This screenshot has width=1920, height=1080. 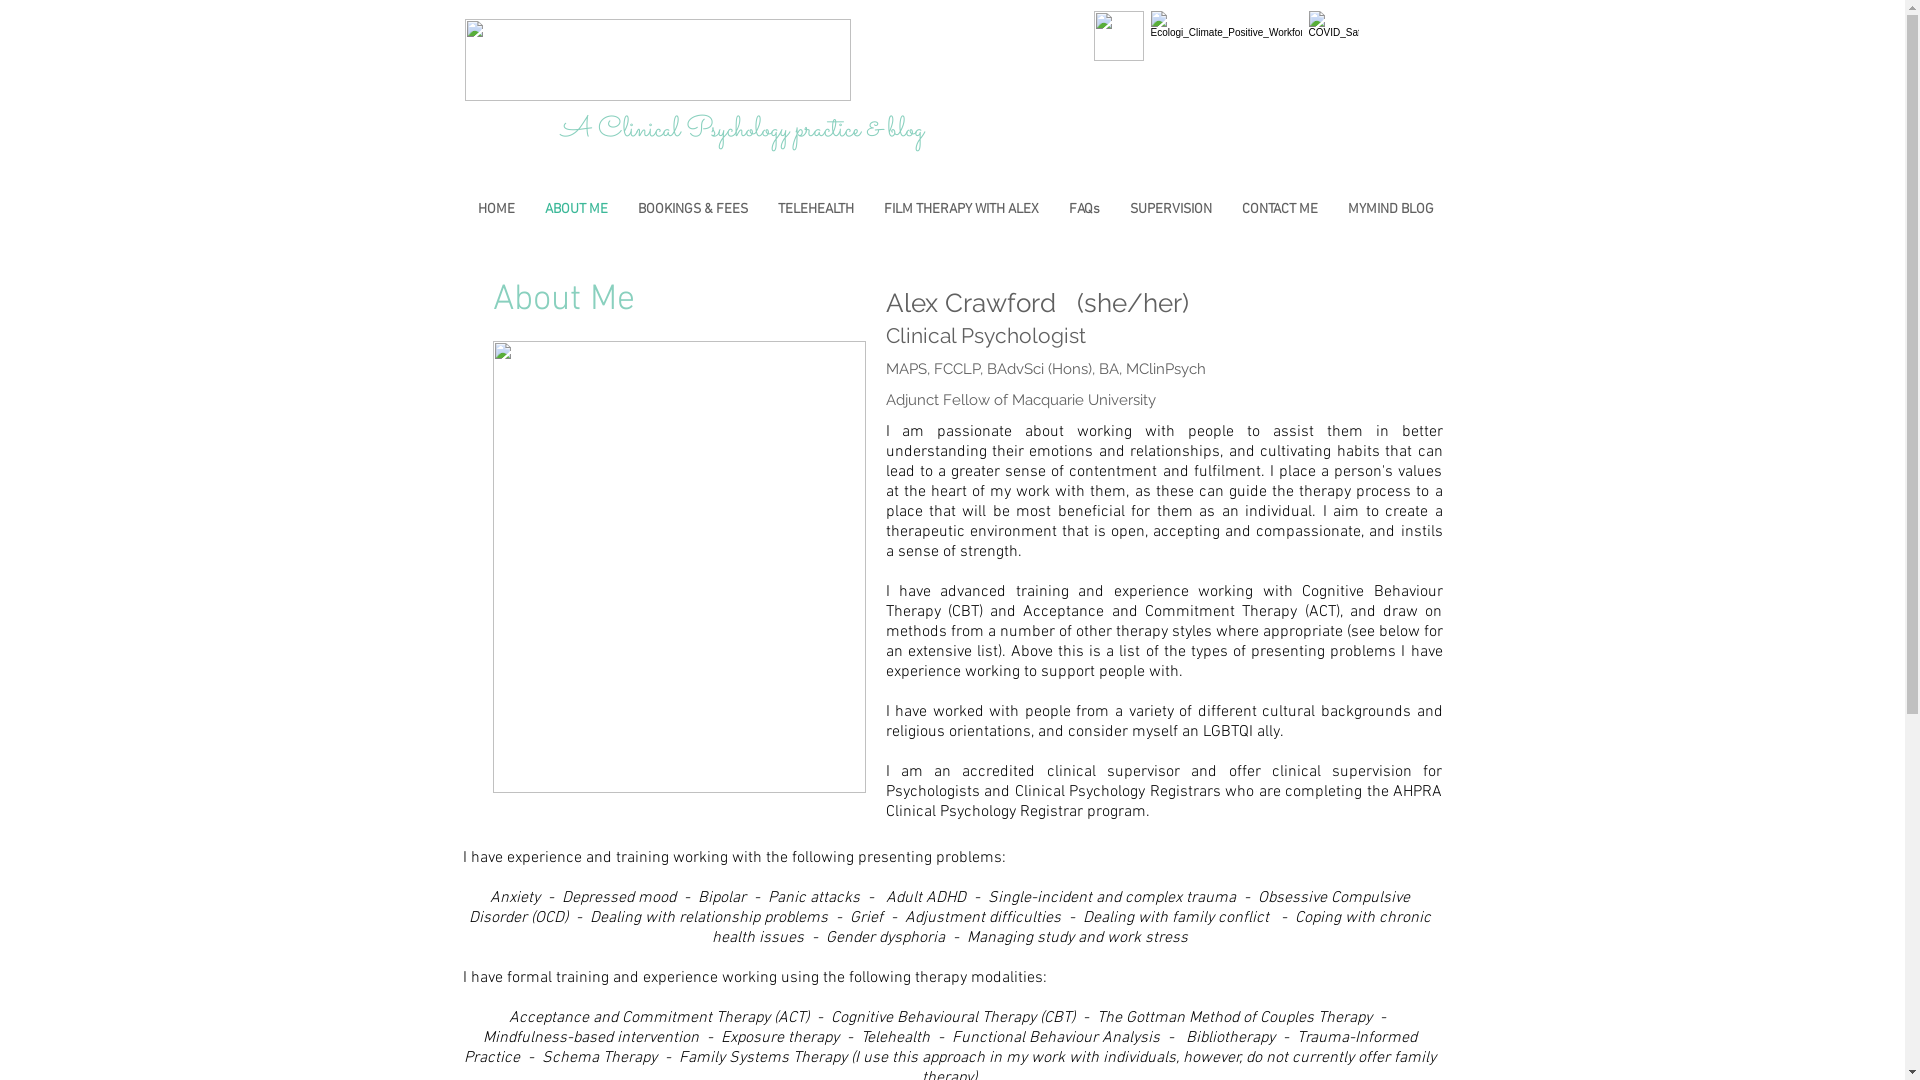 What do you see at coordinates (692, 210) in the screenshot?
I see `BOOKINGS & FEES` at bounding box center [692, 210].